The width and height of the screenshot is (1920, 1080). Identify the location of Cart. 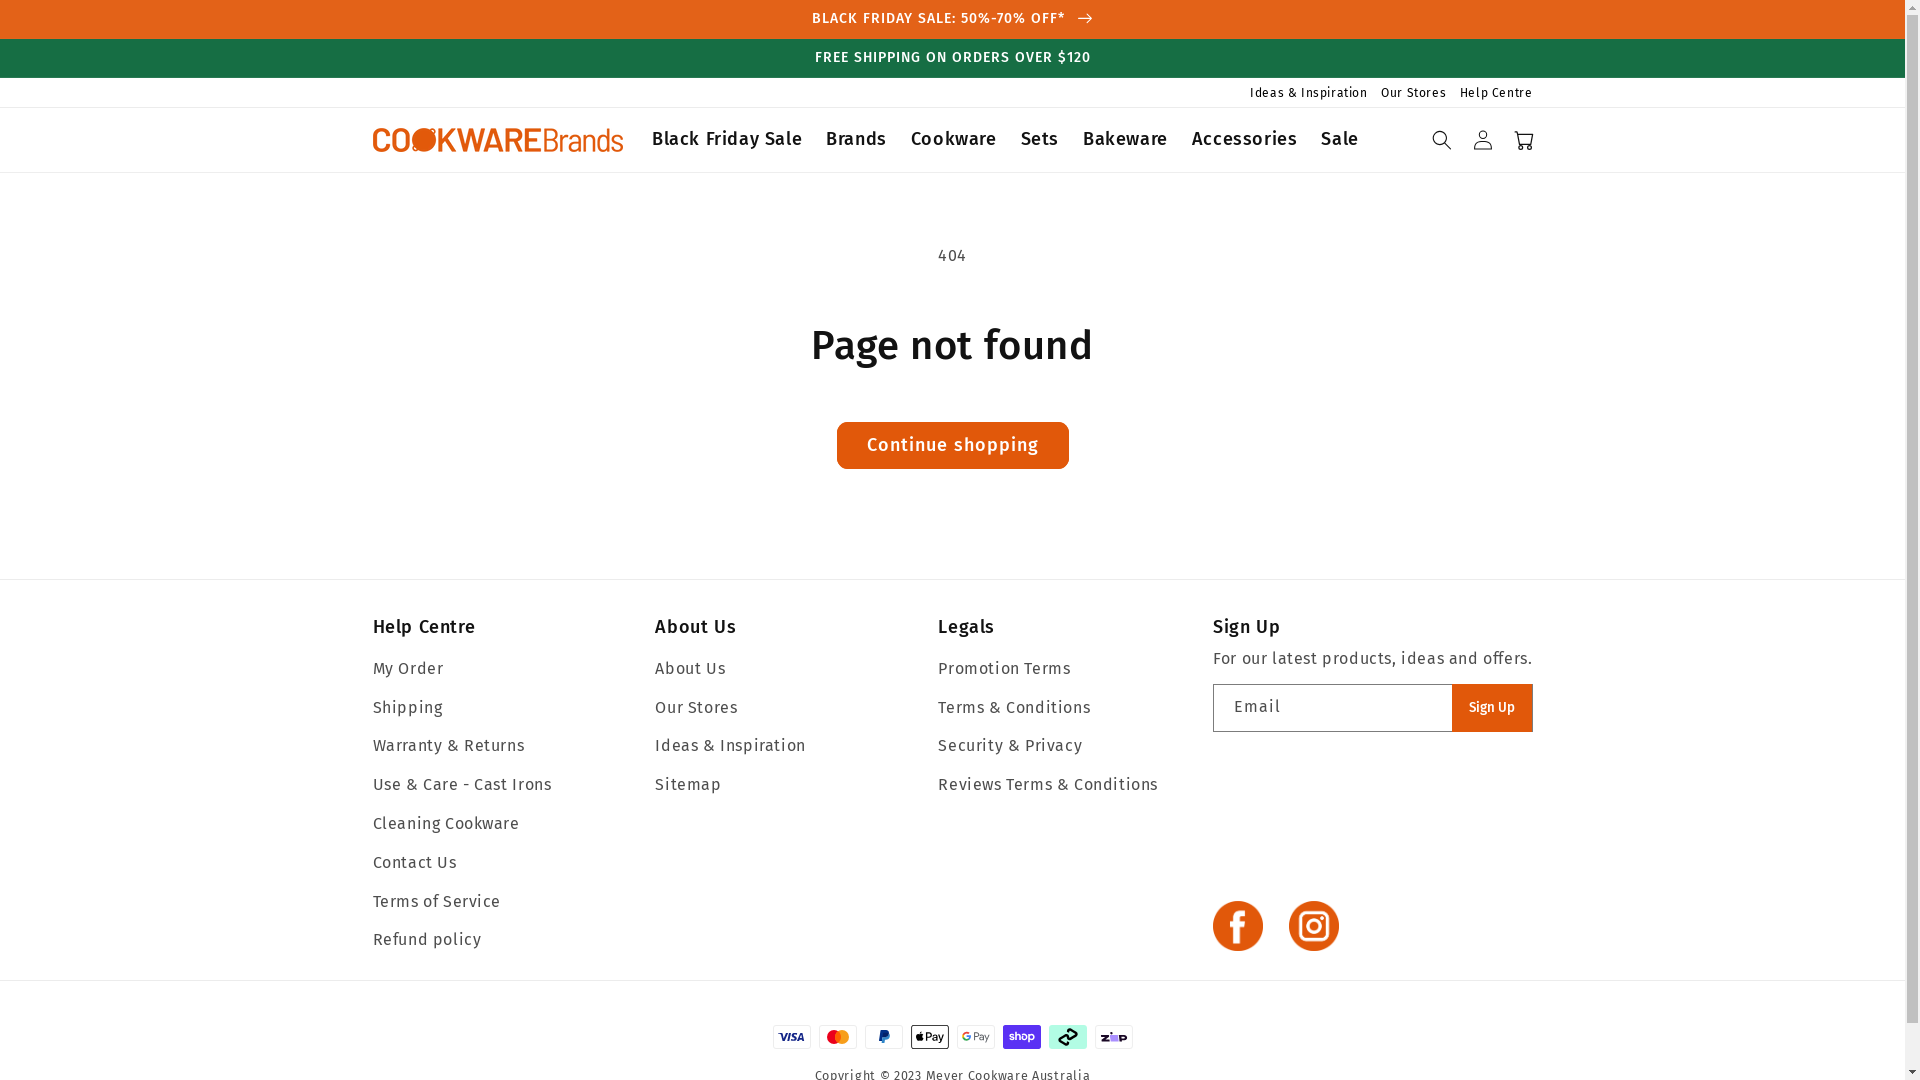
(1524, 140).